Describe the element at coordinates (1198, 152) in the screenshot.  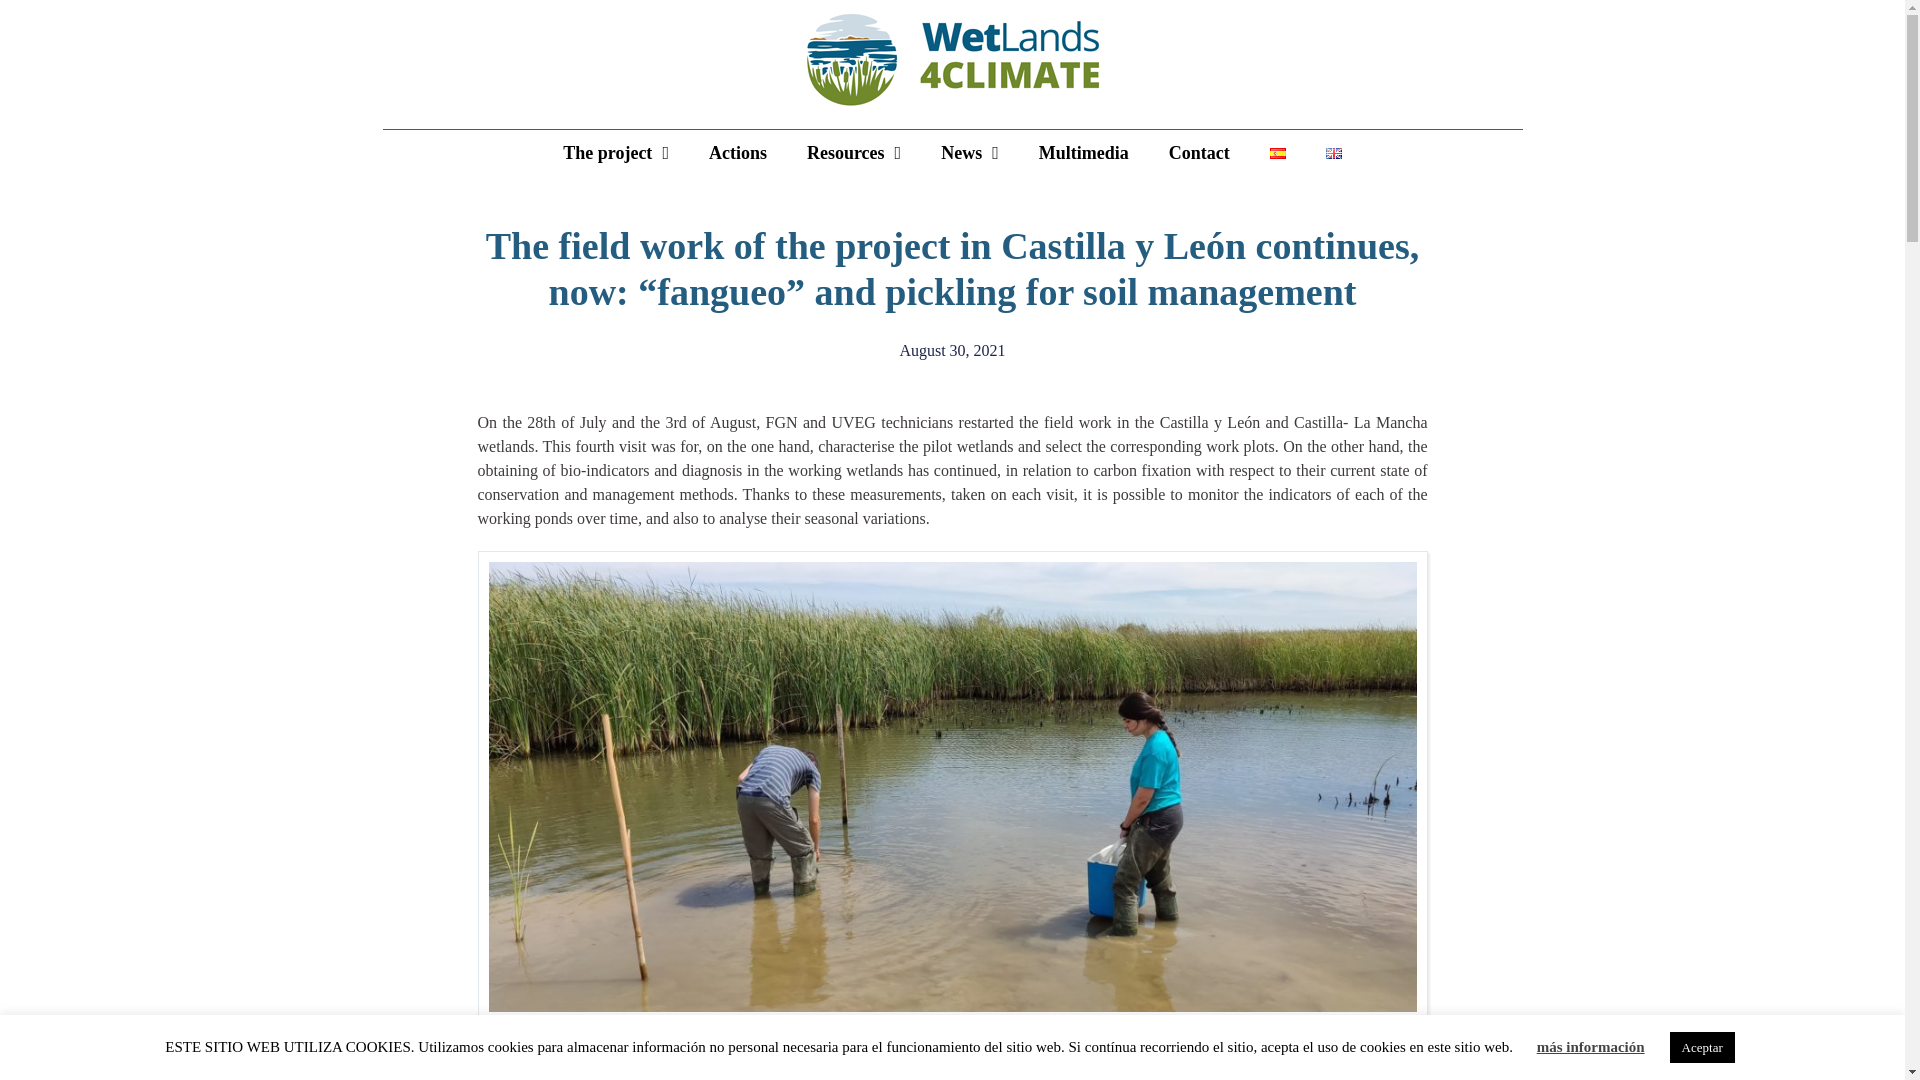
I see `Contact` at that location.